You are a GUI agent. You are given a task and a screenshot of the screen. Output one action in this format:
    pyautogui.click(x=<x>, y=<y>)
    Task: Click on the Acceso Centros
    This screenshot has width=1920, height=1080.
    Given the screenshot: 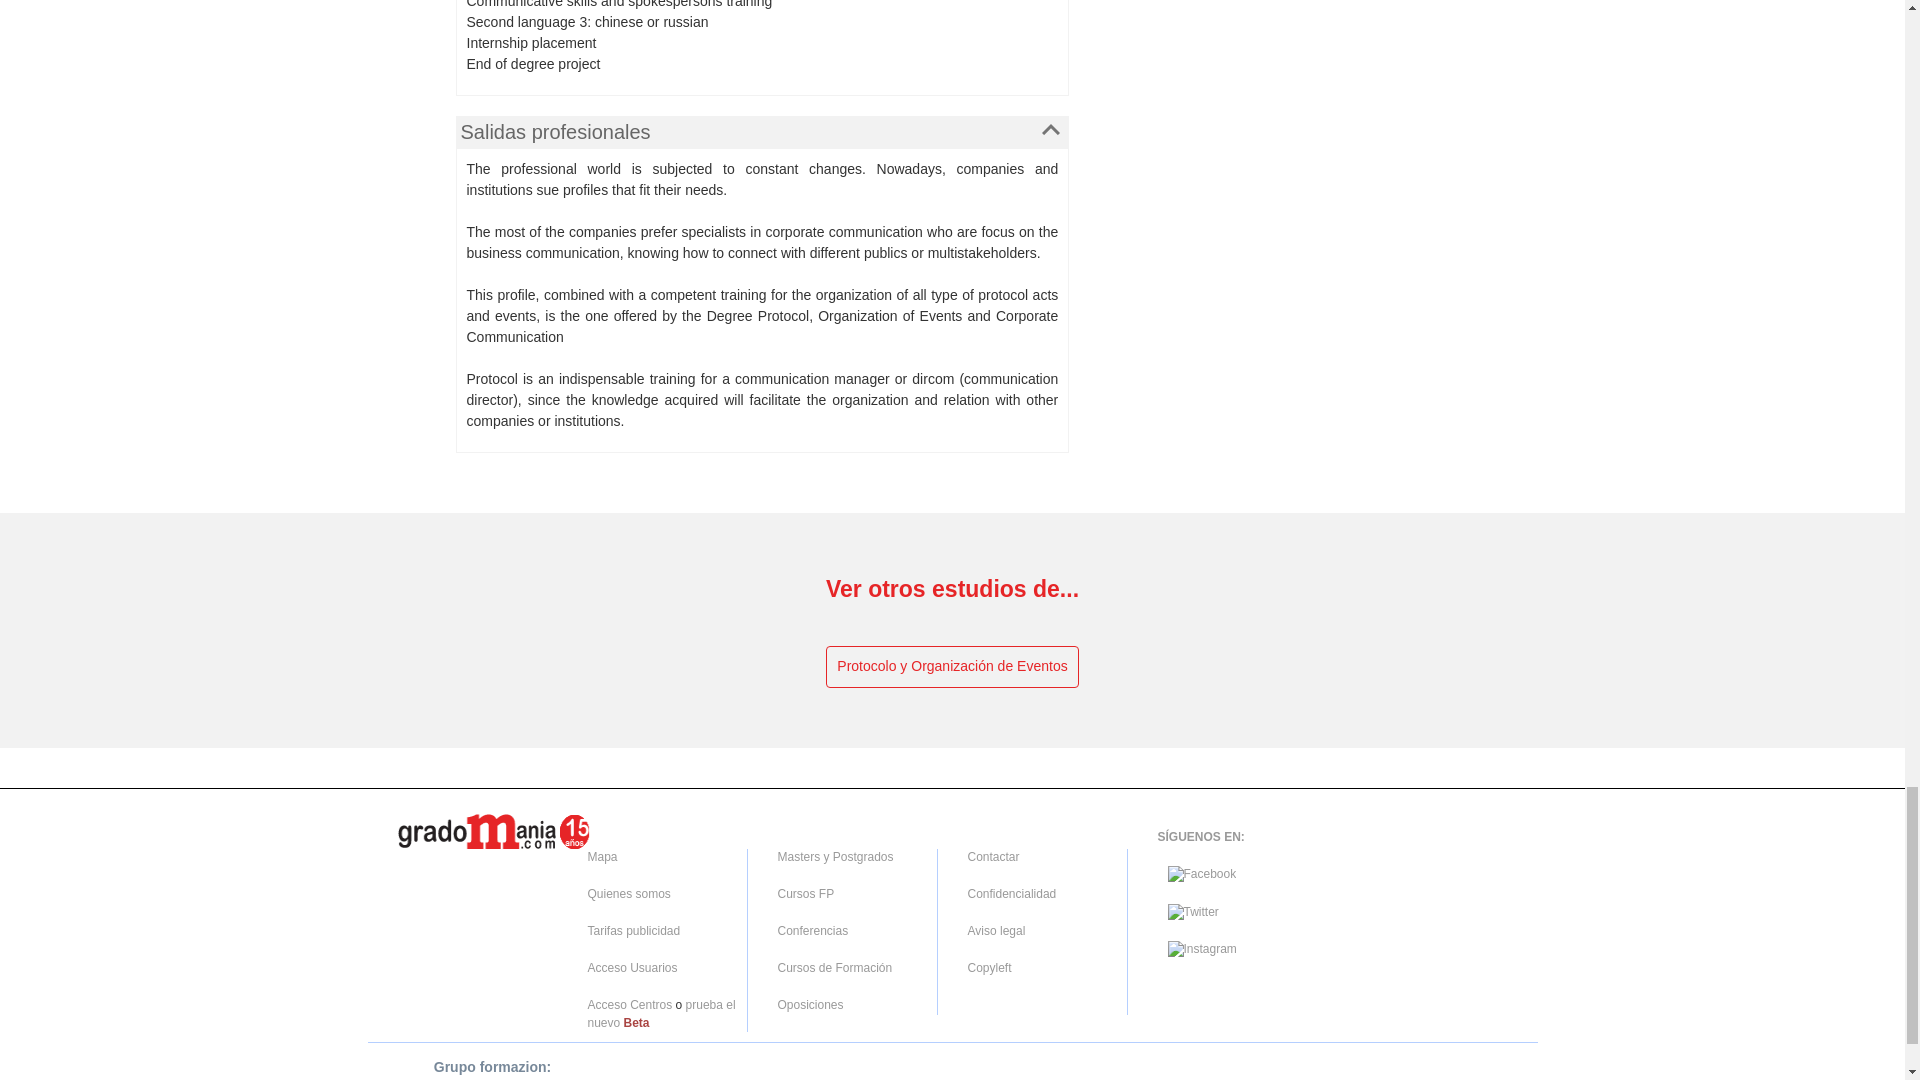 What is the action you would take?
    pyautogui.click(x=630, y=1004)
    